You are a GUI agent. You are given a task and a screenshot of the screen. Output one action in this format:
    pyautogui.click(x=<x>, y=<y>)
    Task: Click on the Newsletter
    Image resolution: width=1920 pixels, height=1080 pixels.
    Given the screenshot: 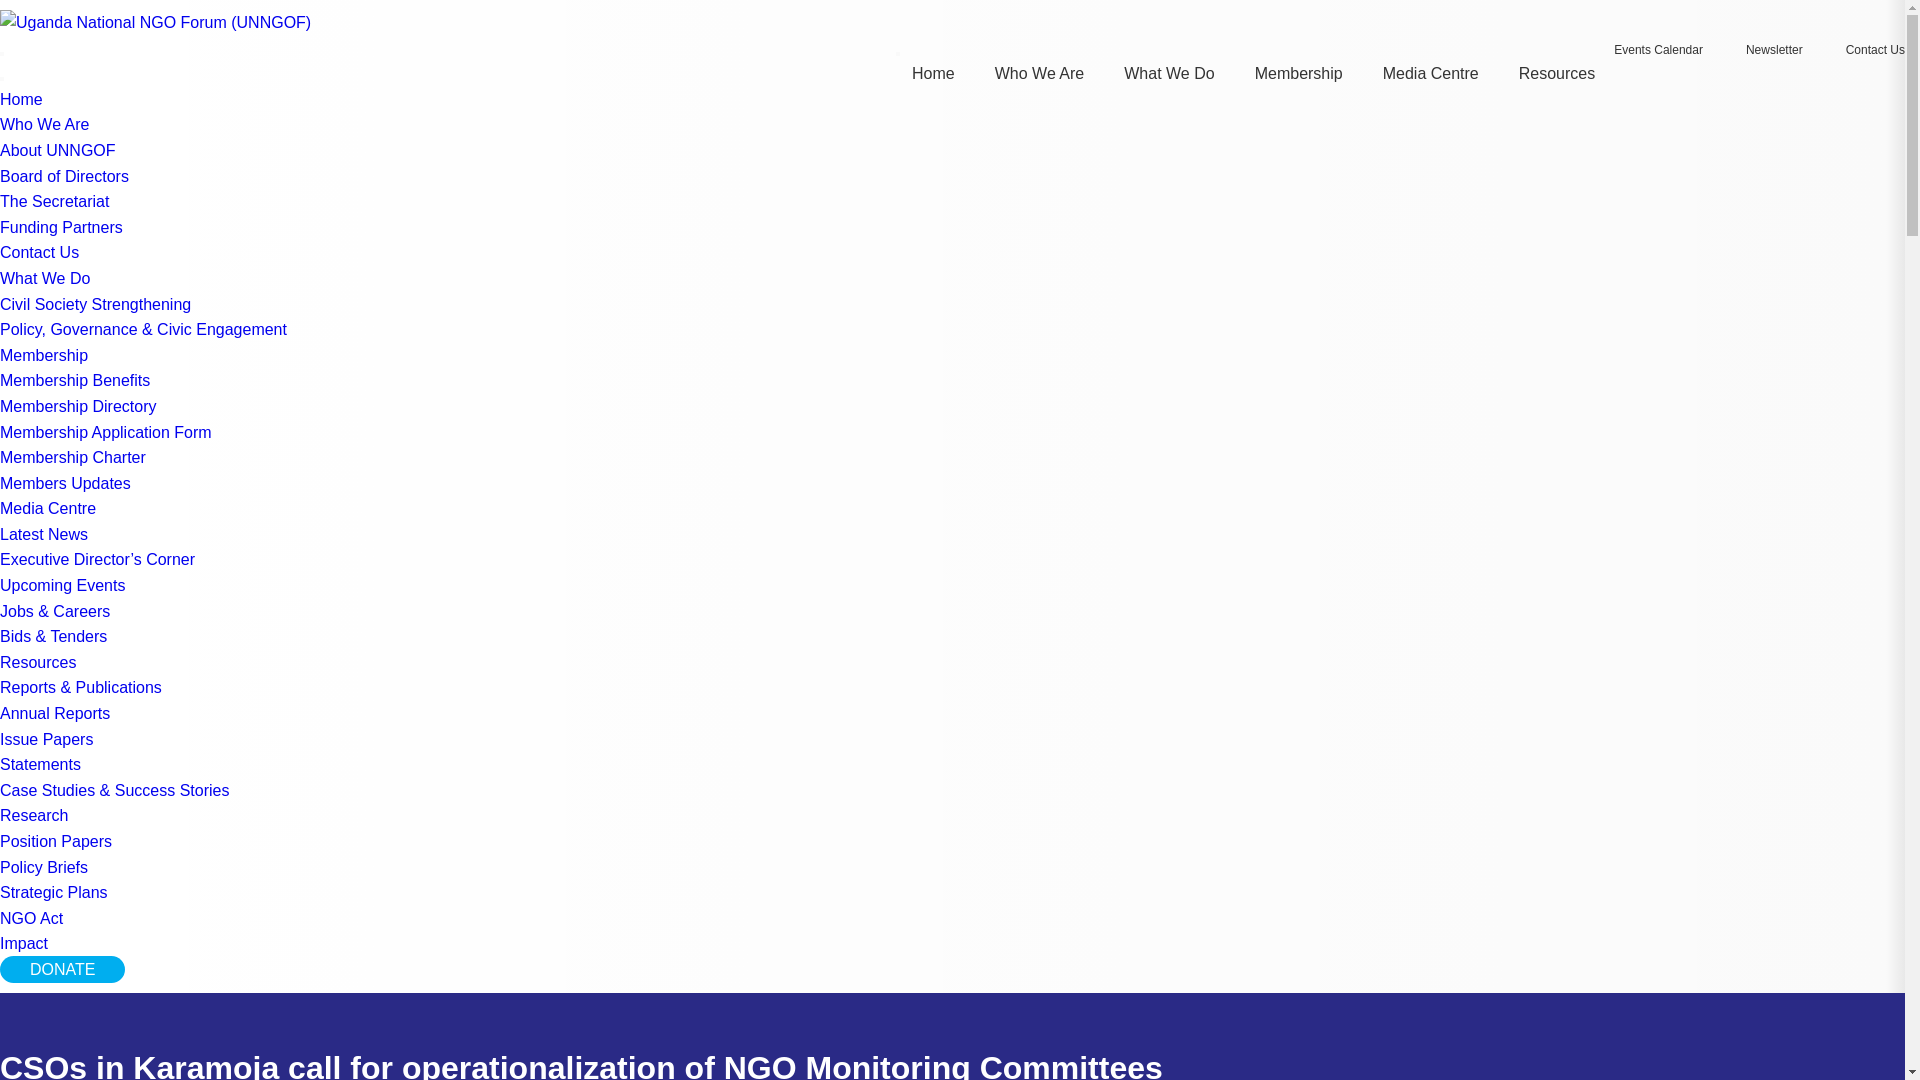 What is the action you would take?
    pyautogui.click(x=1772, y=50)
    